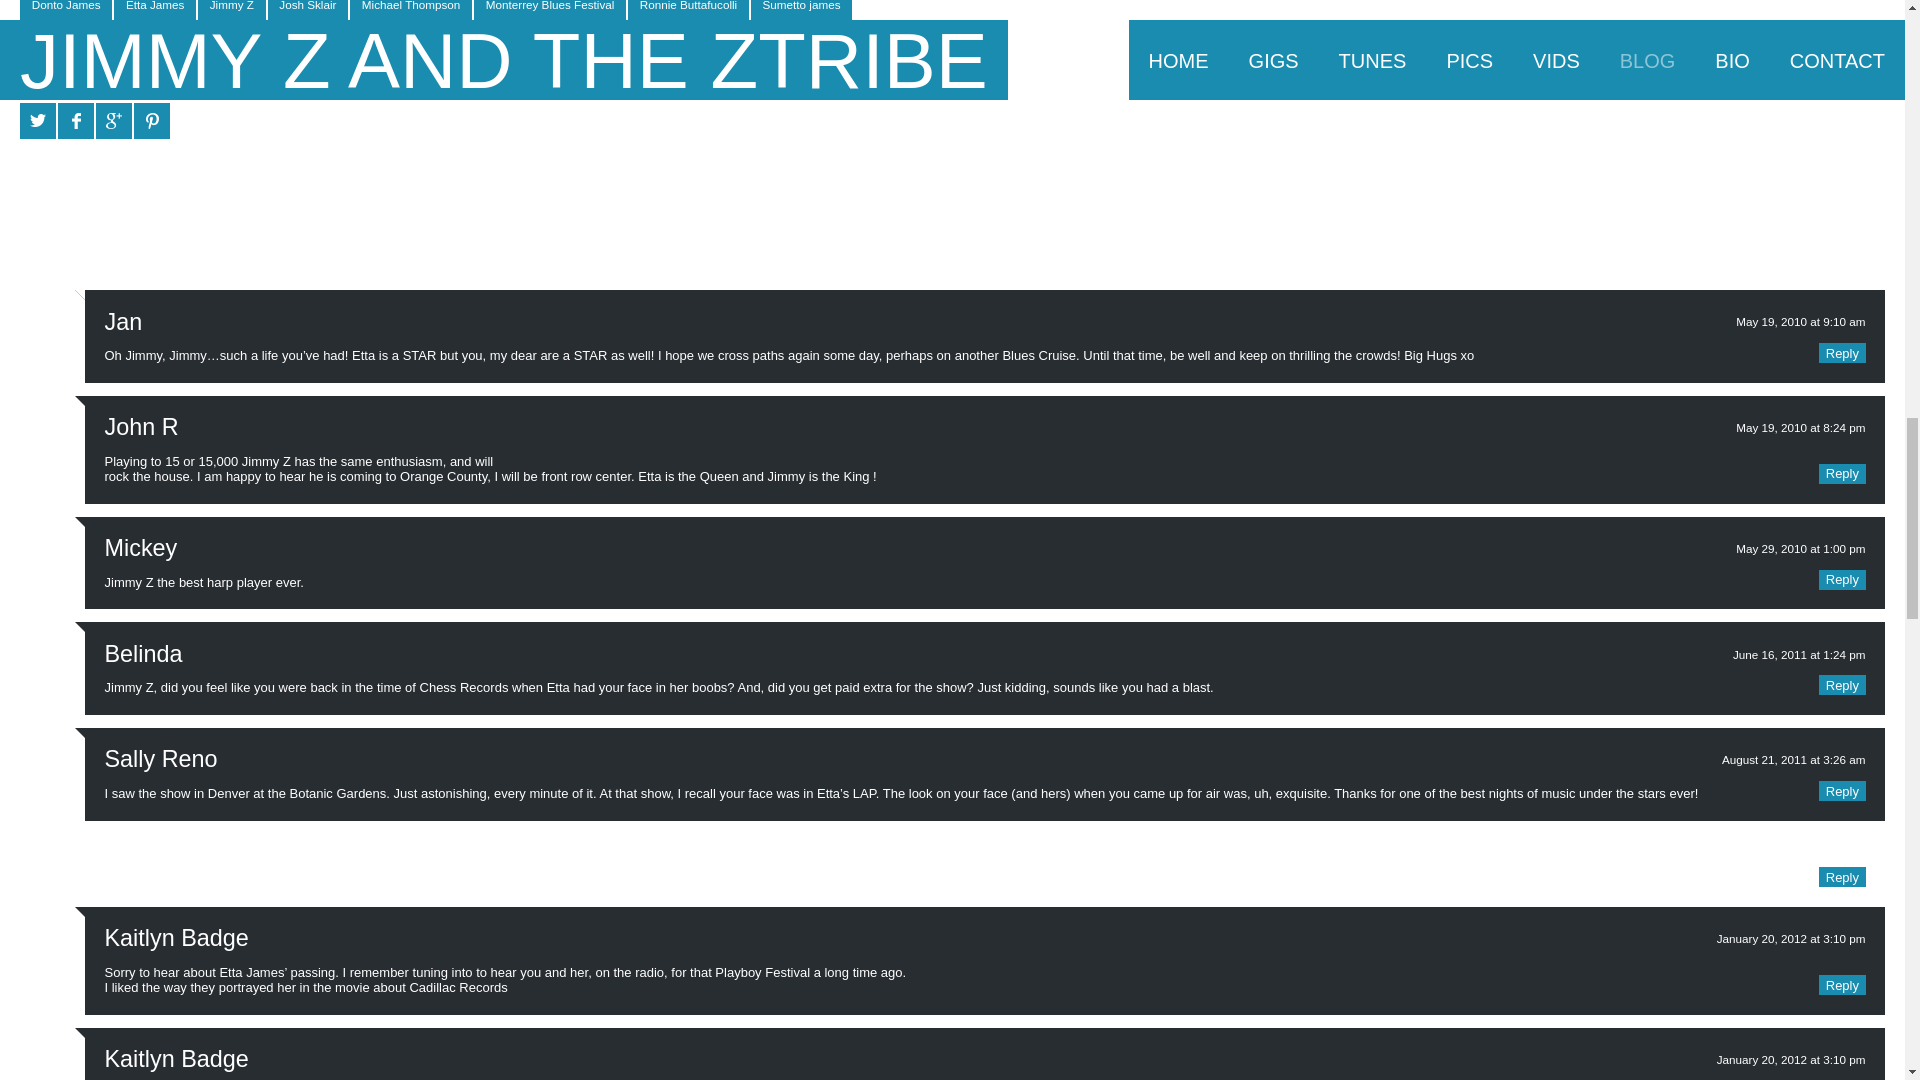 This screenshot has width=1920, height=1080. What do you see at coordinates (1800, 322) in the screenshot?
I see `May 19, 2010 at 9:10 am` at bounding box center [1800, 322].